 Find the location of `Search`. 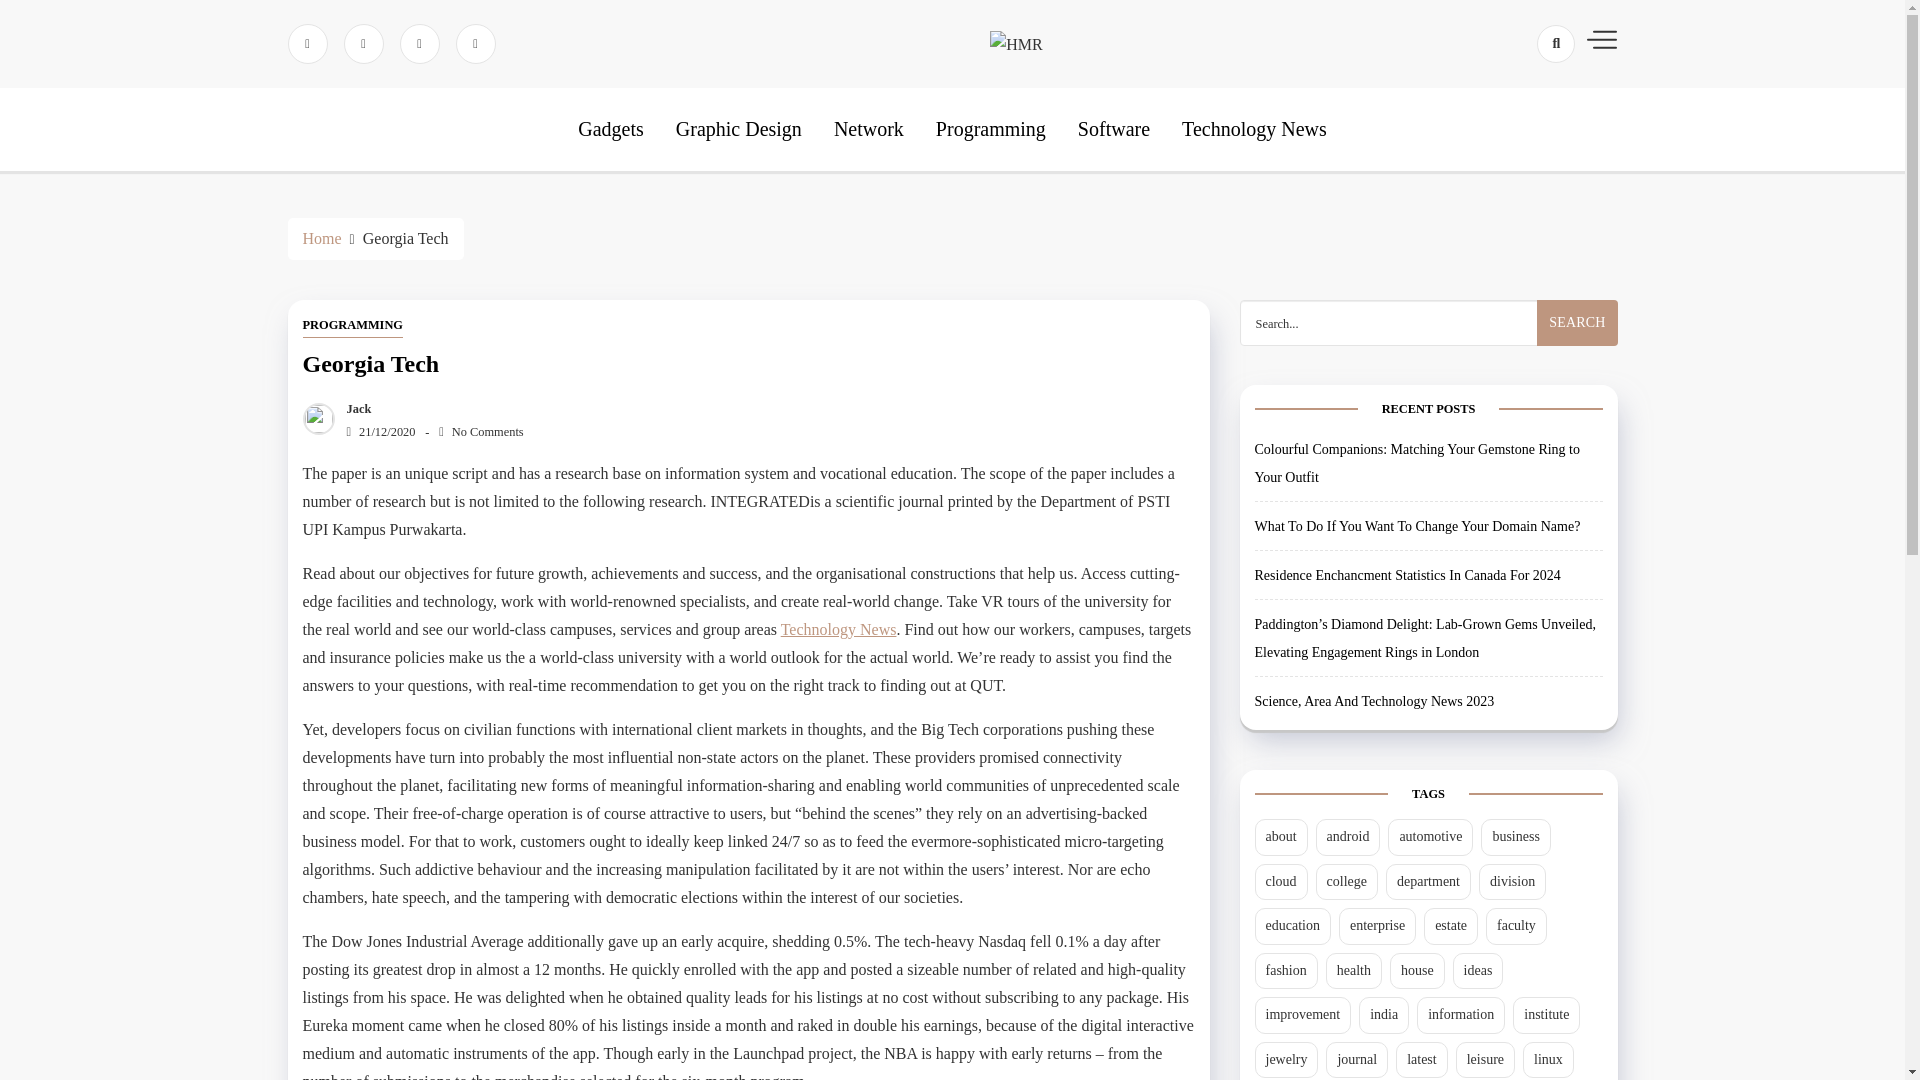

Search is located at coordinates (1520, 114).